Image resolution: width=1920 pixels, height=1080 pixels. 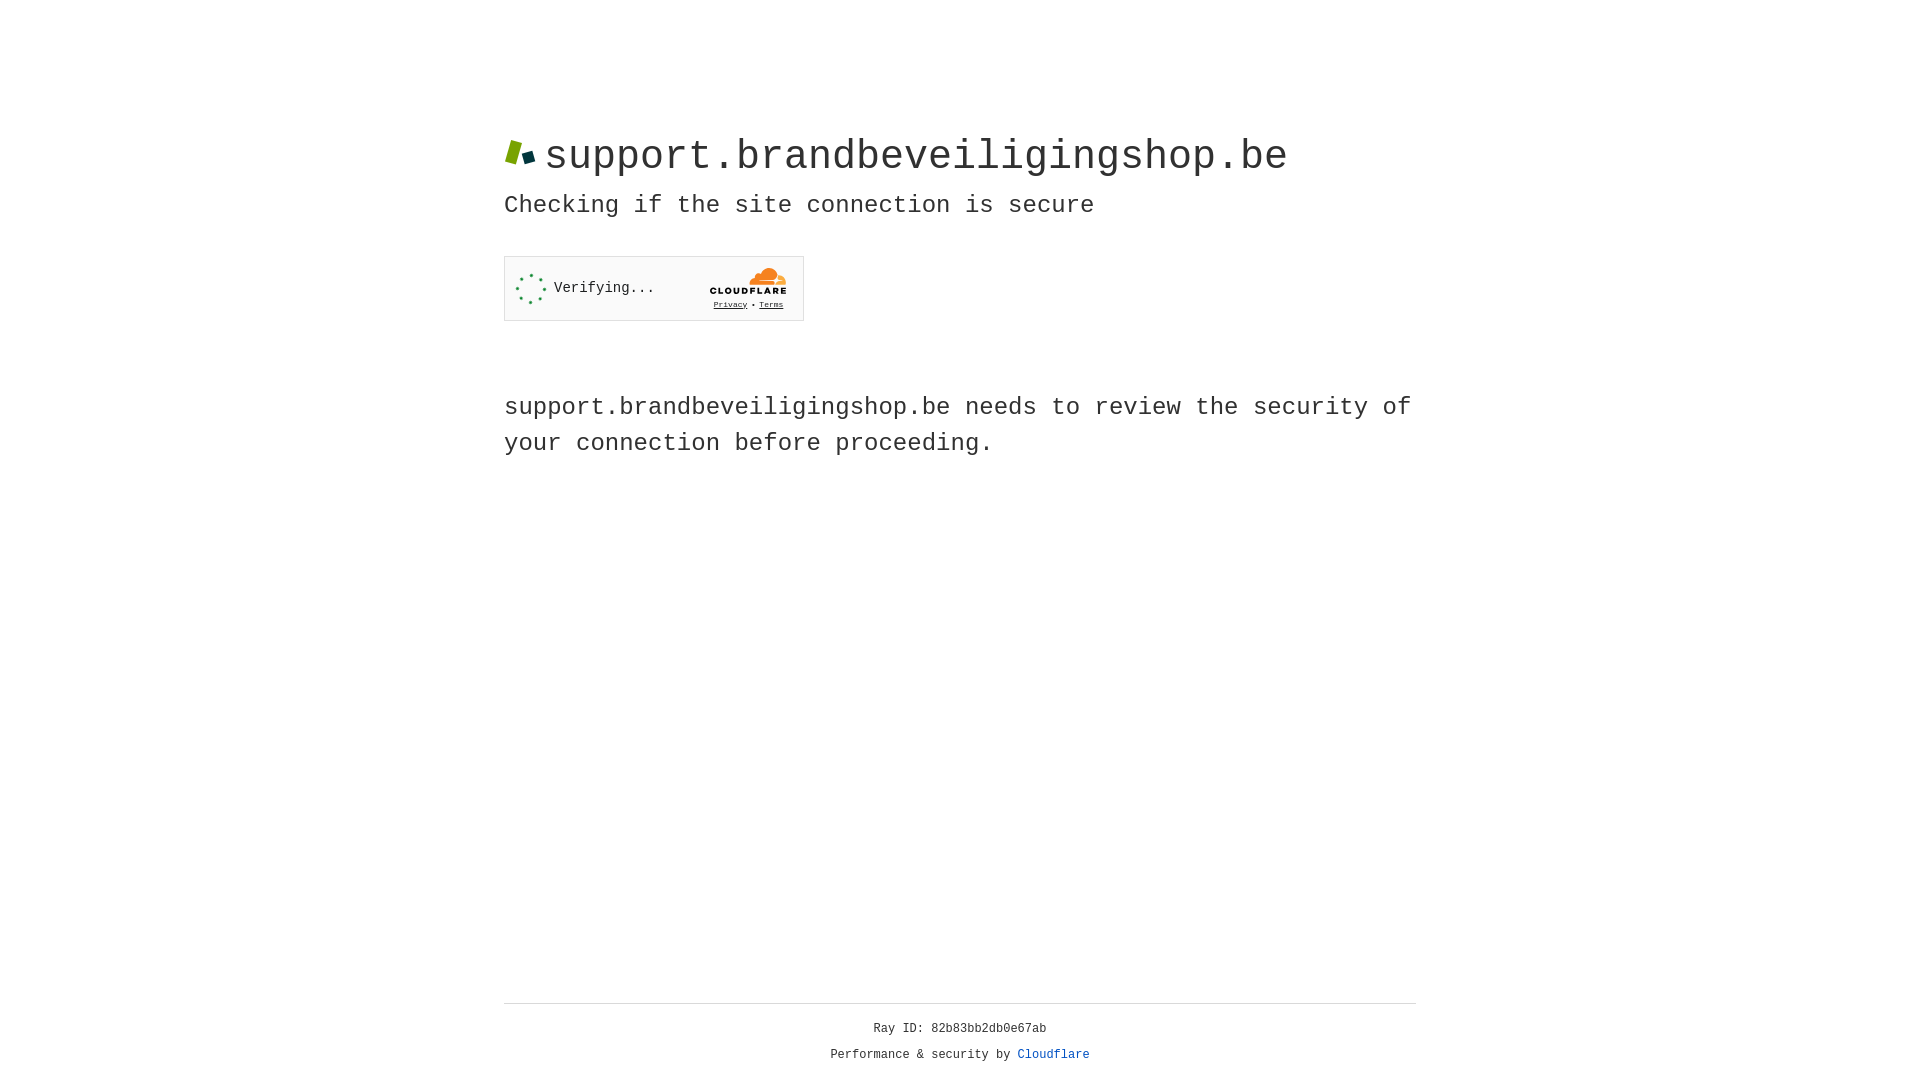 I want to click on Widget containing a Cloudflare security challenge, so click(x=654, y=288).